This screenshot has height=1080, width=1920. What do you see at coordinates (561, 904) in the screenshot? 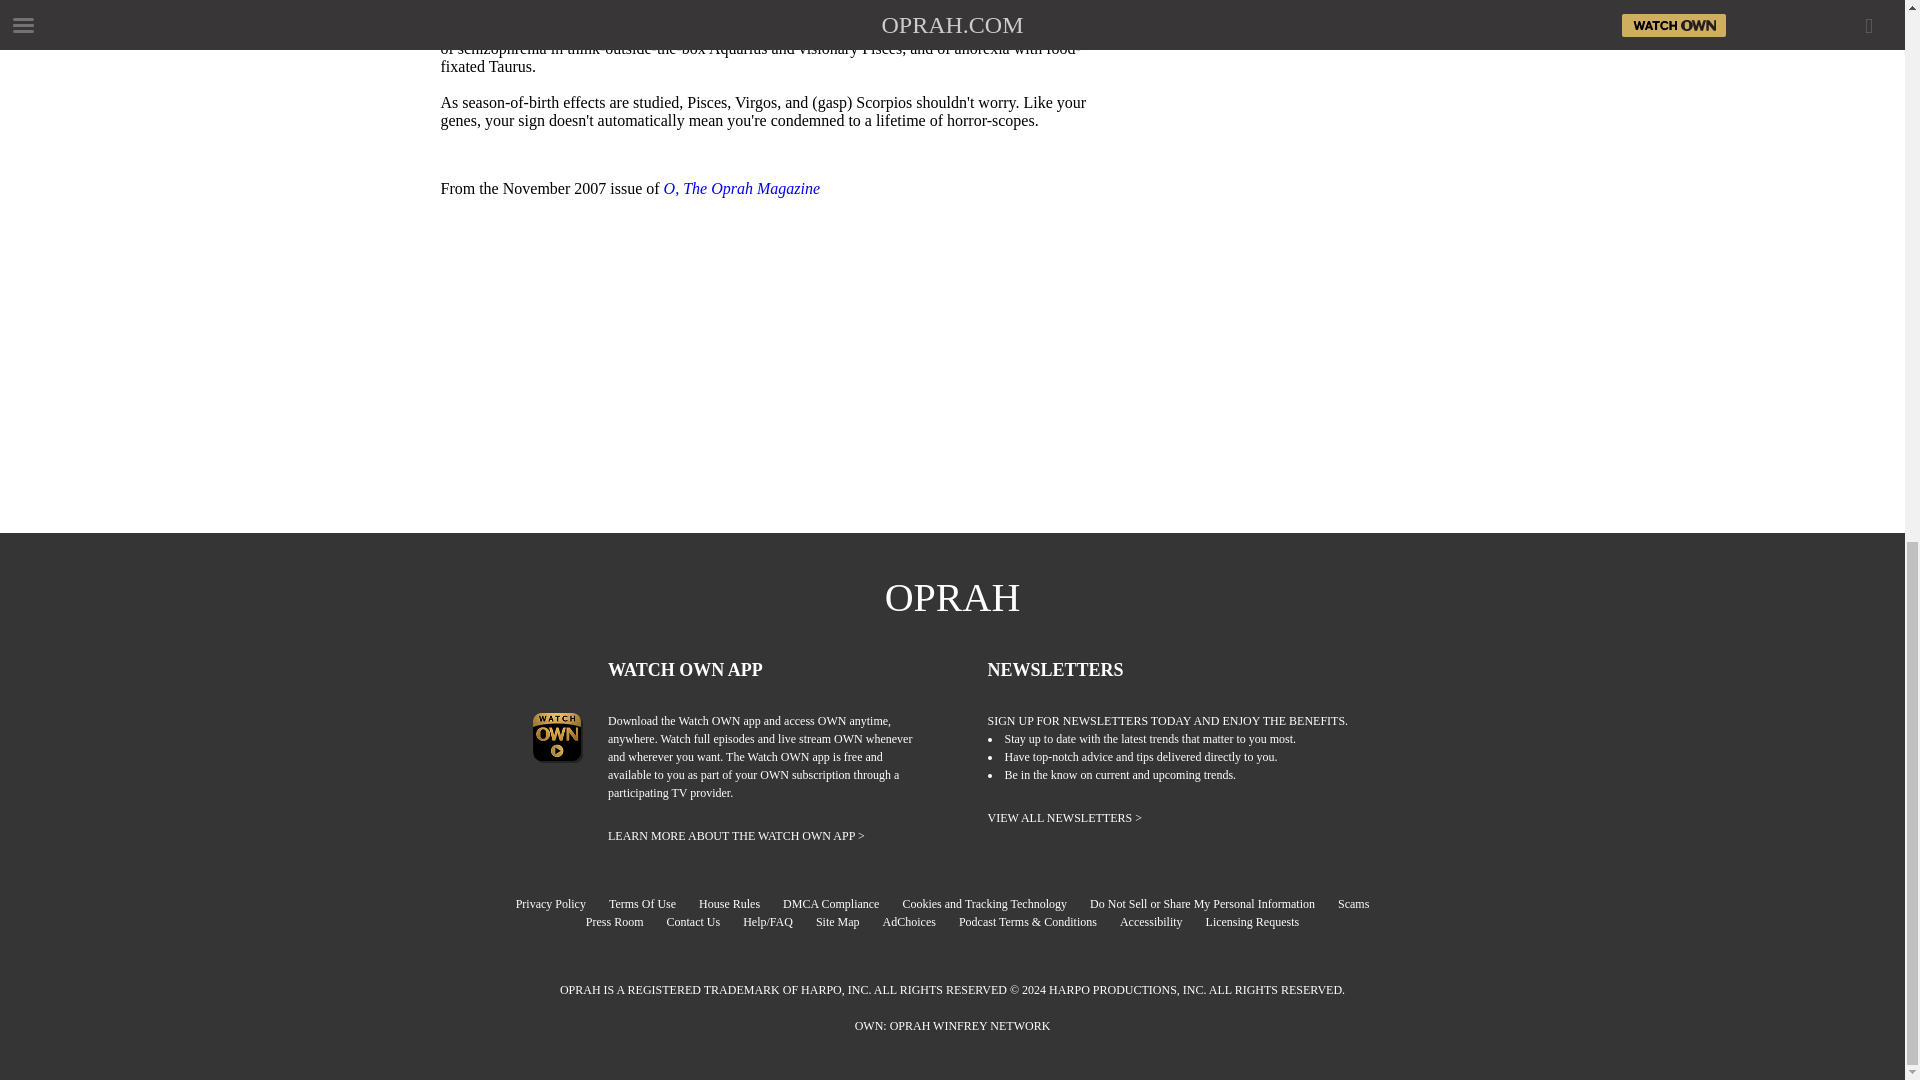
I see `Privacy Policy` at bounding box center [561, 904].